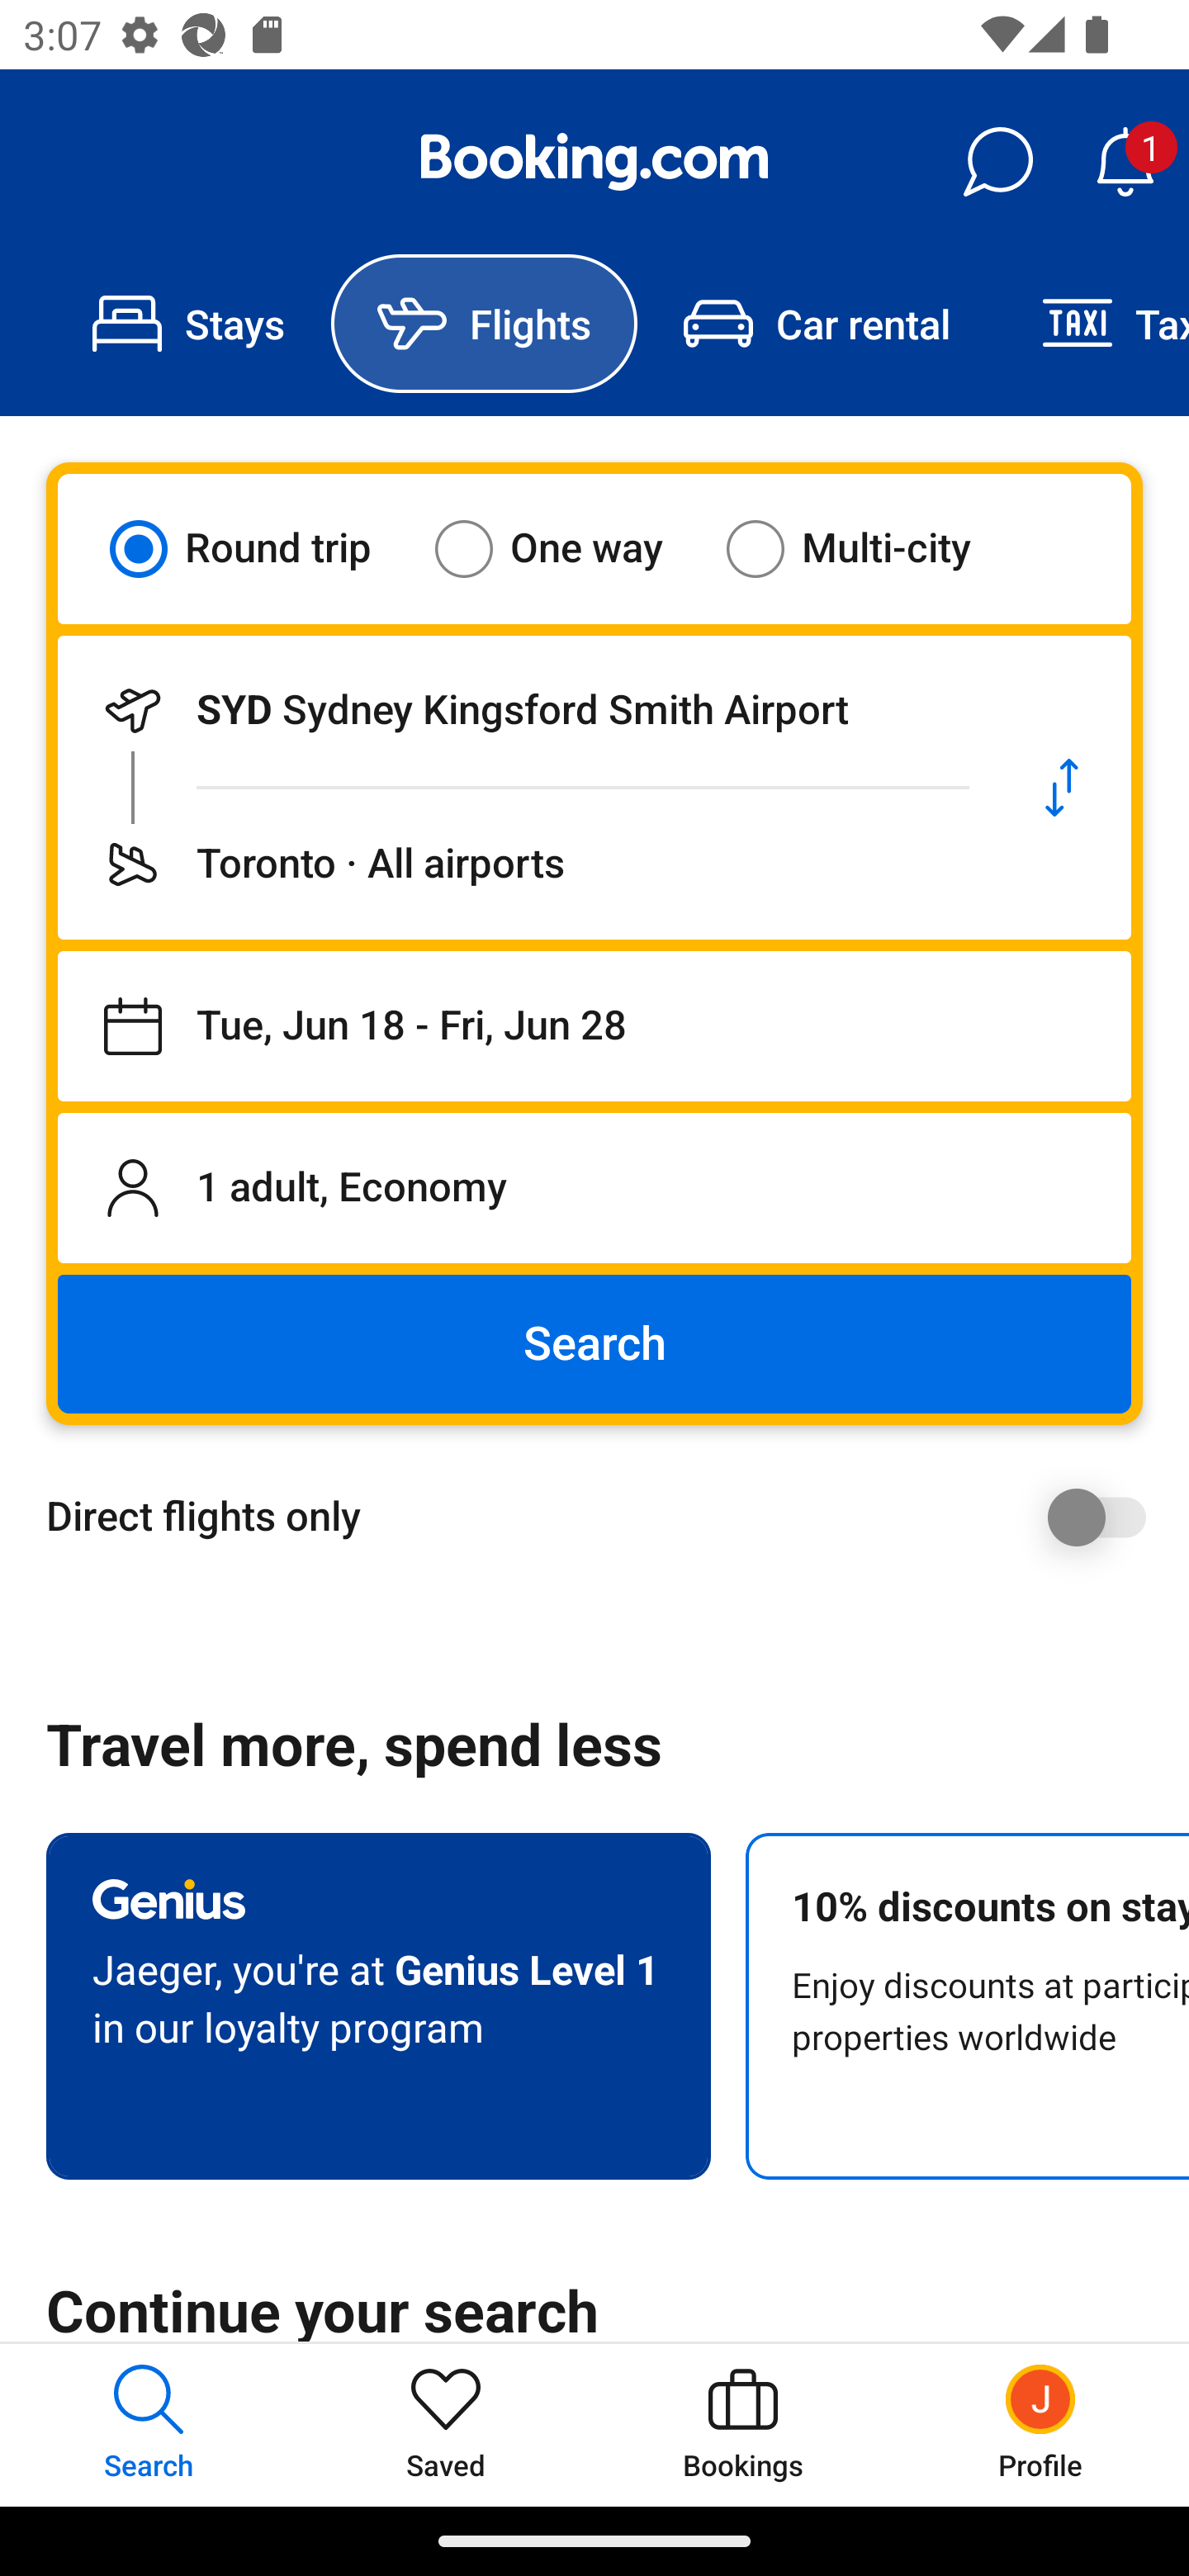 This screenshot has height=2576, width=1189. Describe the element at coordinates (446, 2424) in the screenshot. I see `Saved` at that location.